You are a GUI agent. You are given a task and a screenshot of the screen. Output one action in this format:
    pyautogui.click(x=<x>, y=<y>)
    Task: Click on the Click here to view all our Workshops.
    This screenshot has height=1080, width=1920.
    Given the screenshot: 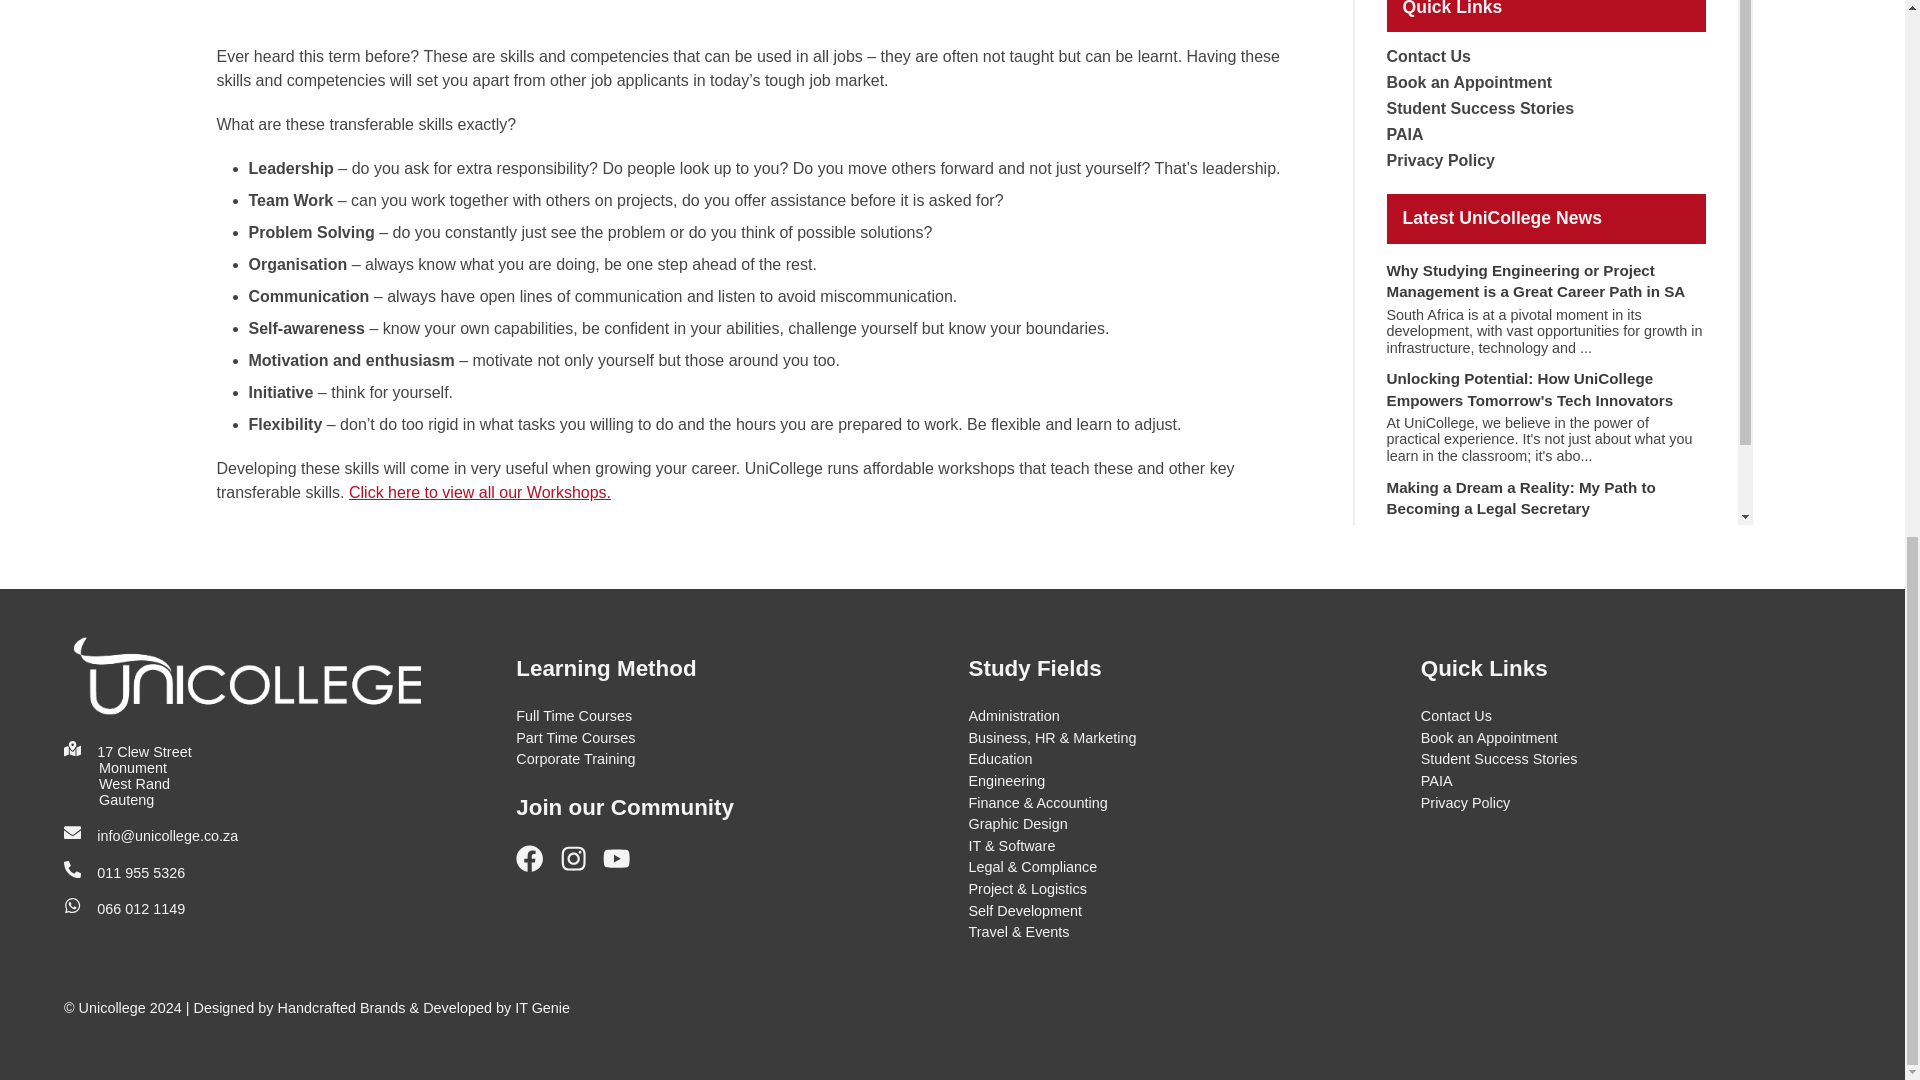 What is the action you would take?
    pyautogui.click(x=480, y=492)
    